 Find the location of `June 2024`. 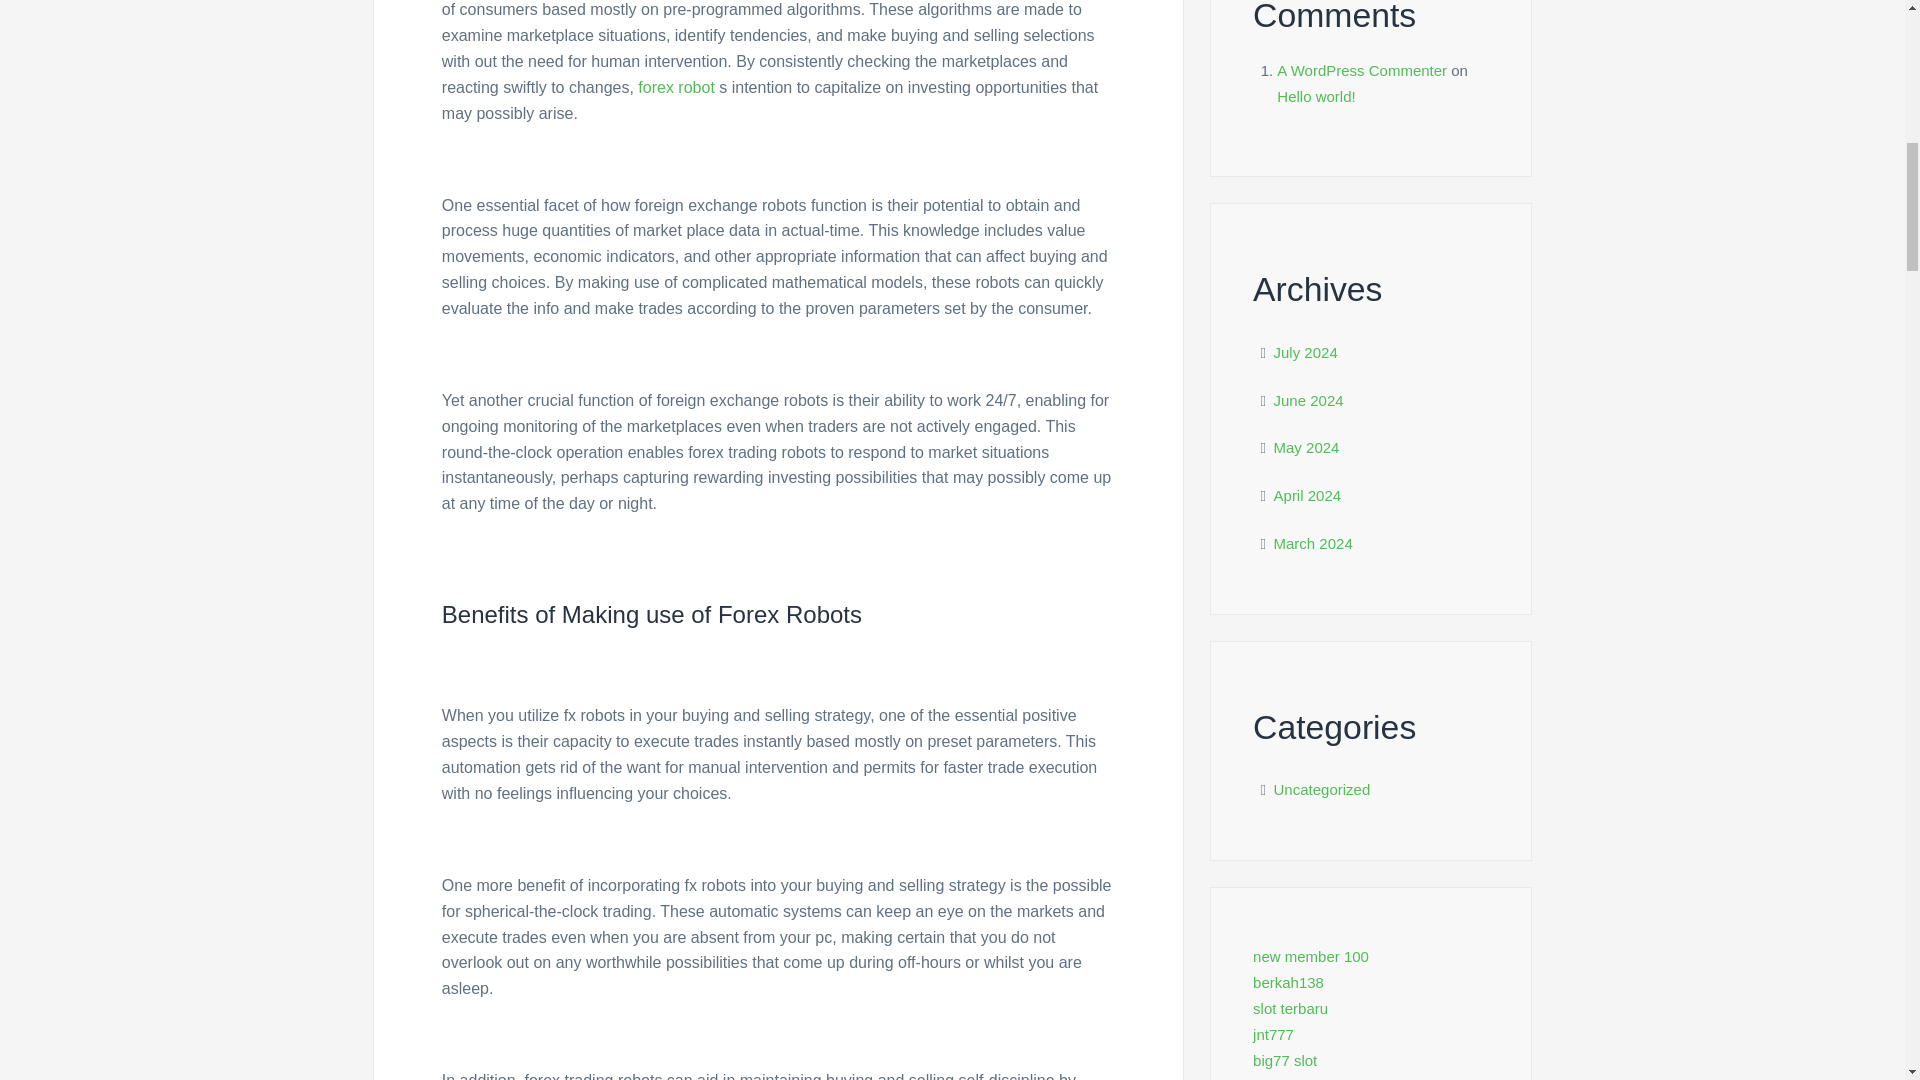

June 2024 is located at coordinates (1309, 400).